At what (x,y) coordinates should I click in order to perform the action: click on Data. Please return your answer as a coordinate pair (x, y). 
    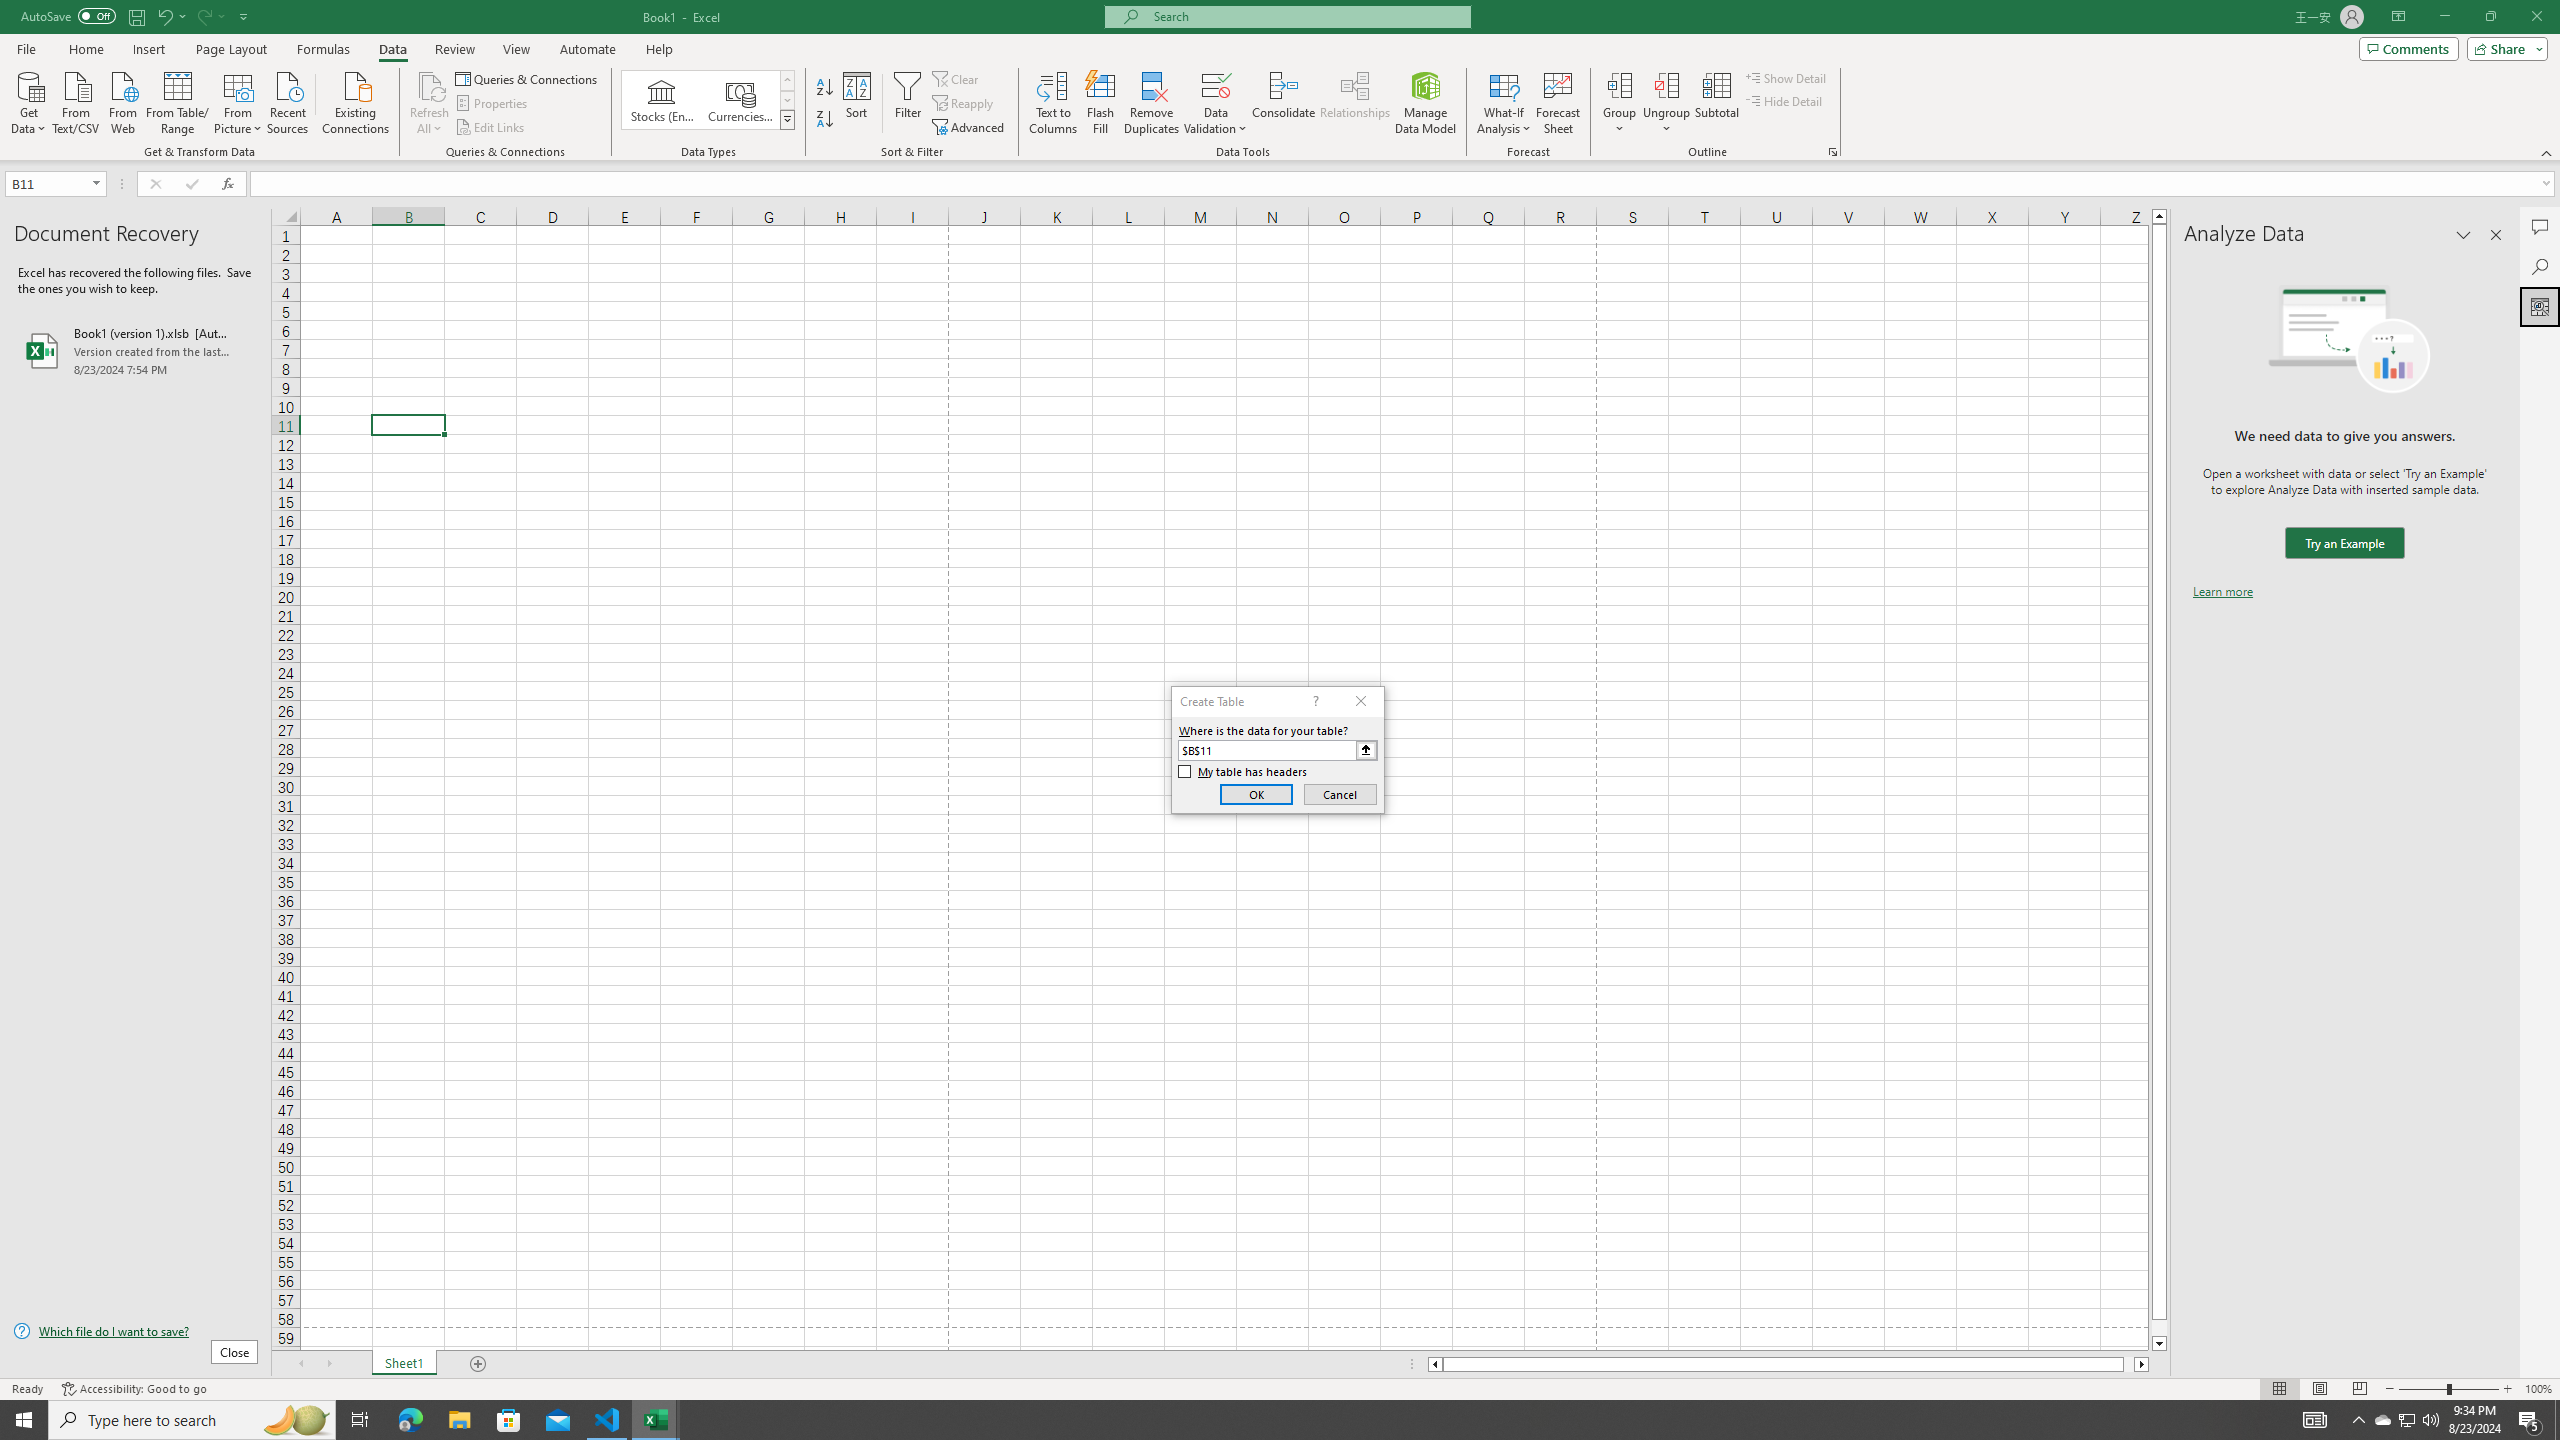
    Looking at the image, I should click on (392, 49).